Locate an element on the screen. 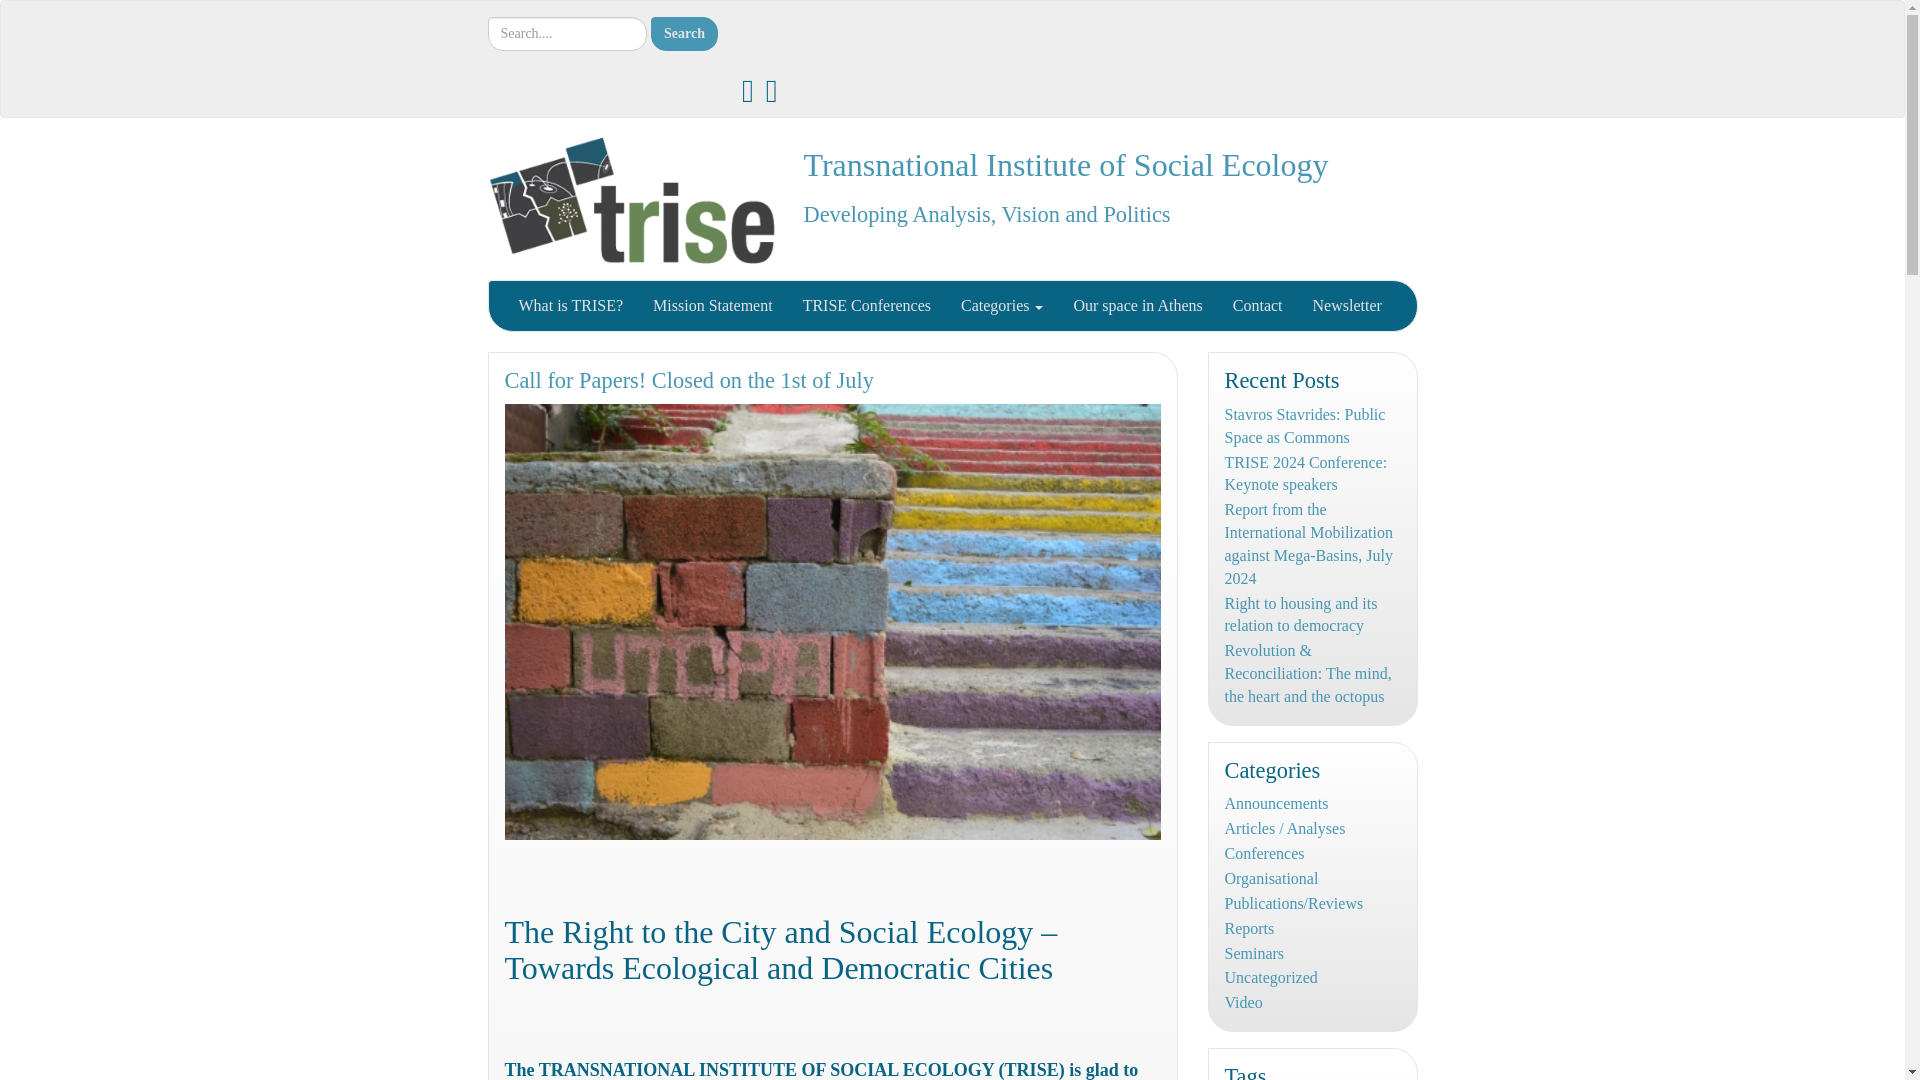 The width and height of the screenshot is (1920, 1080). Transnational Institute of Social Ecology is located at coordinates (1066, 164).